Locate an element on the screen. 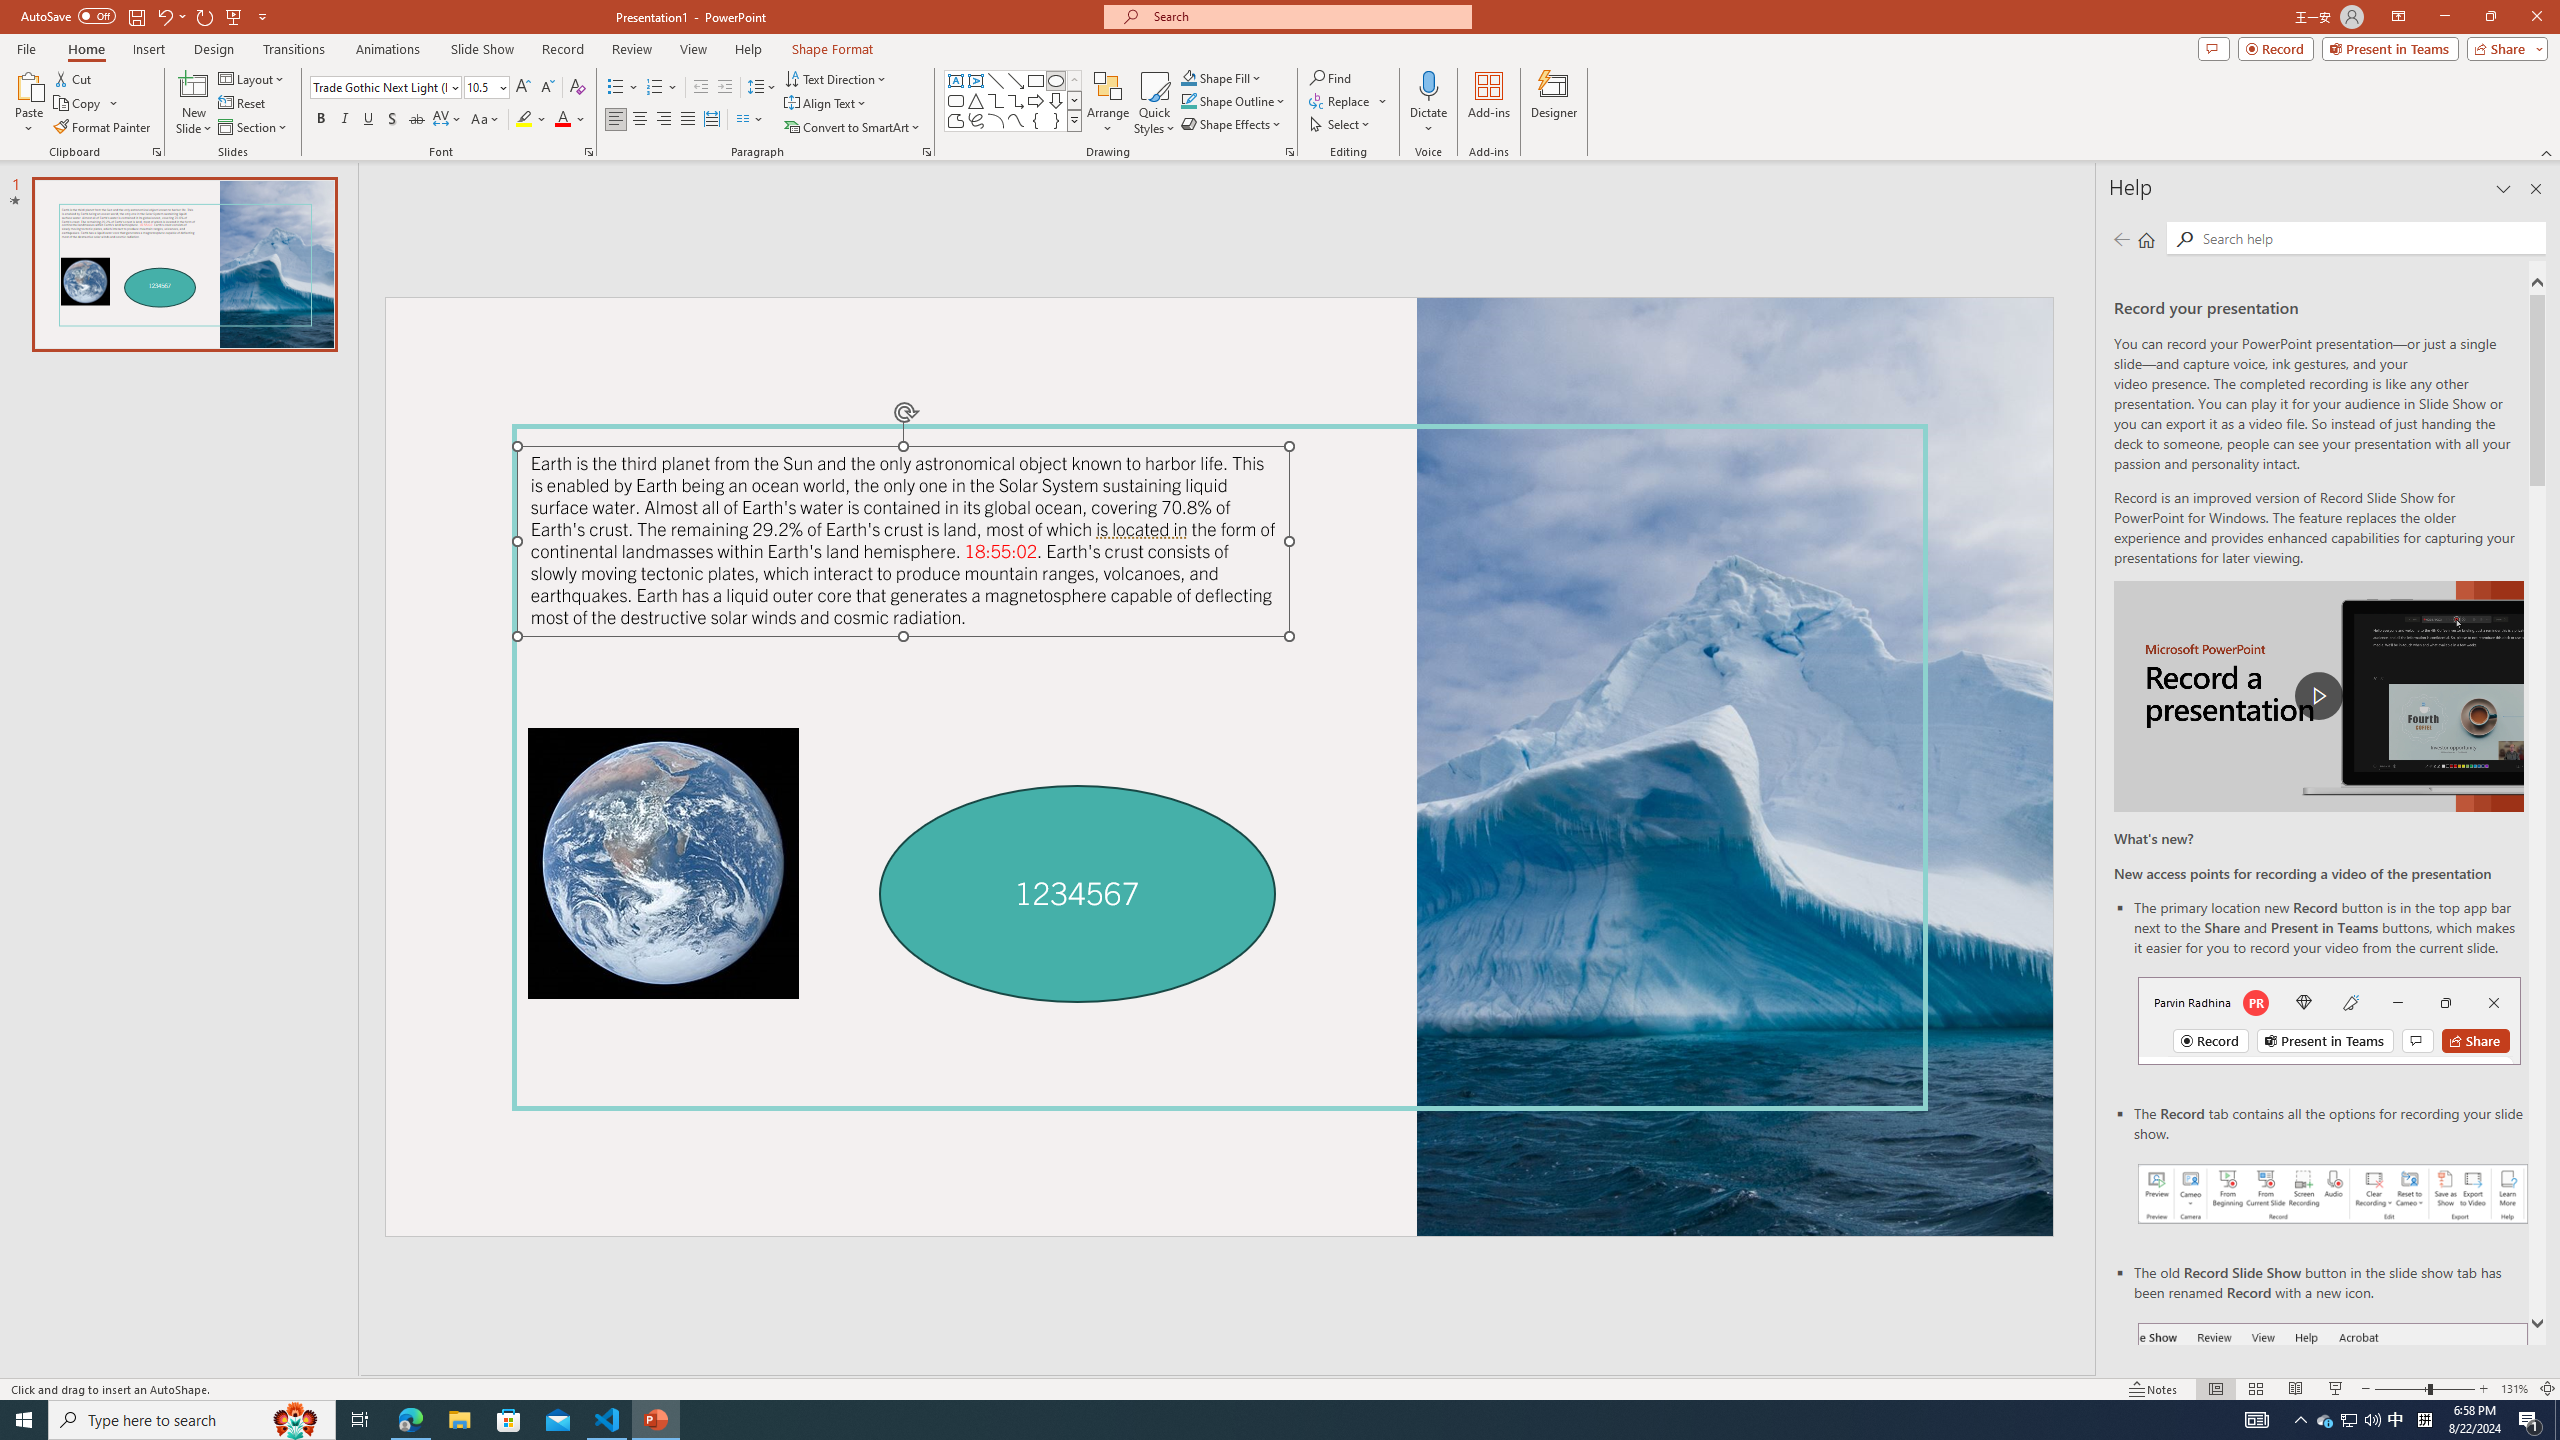  Section is located at coordinates (254, 128).